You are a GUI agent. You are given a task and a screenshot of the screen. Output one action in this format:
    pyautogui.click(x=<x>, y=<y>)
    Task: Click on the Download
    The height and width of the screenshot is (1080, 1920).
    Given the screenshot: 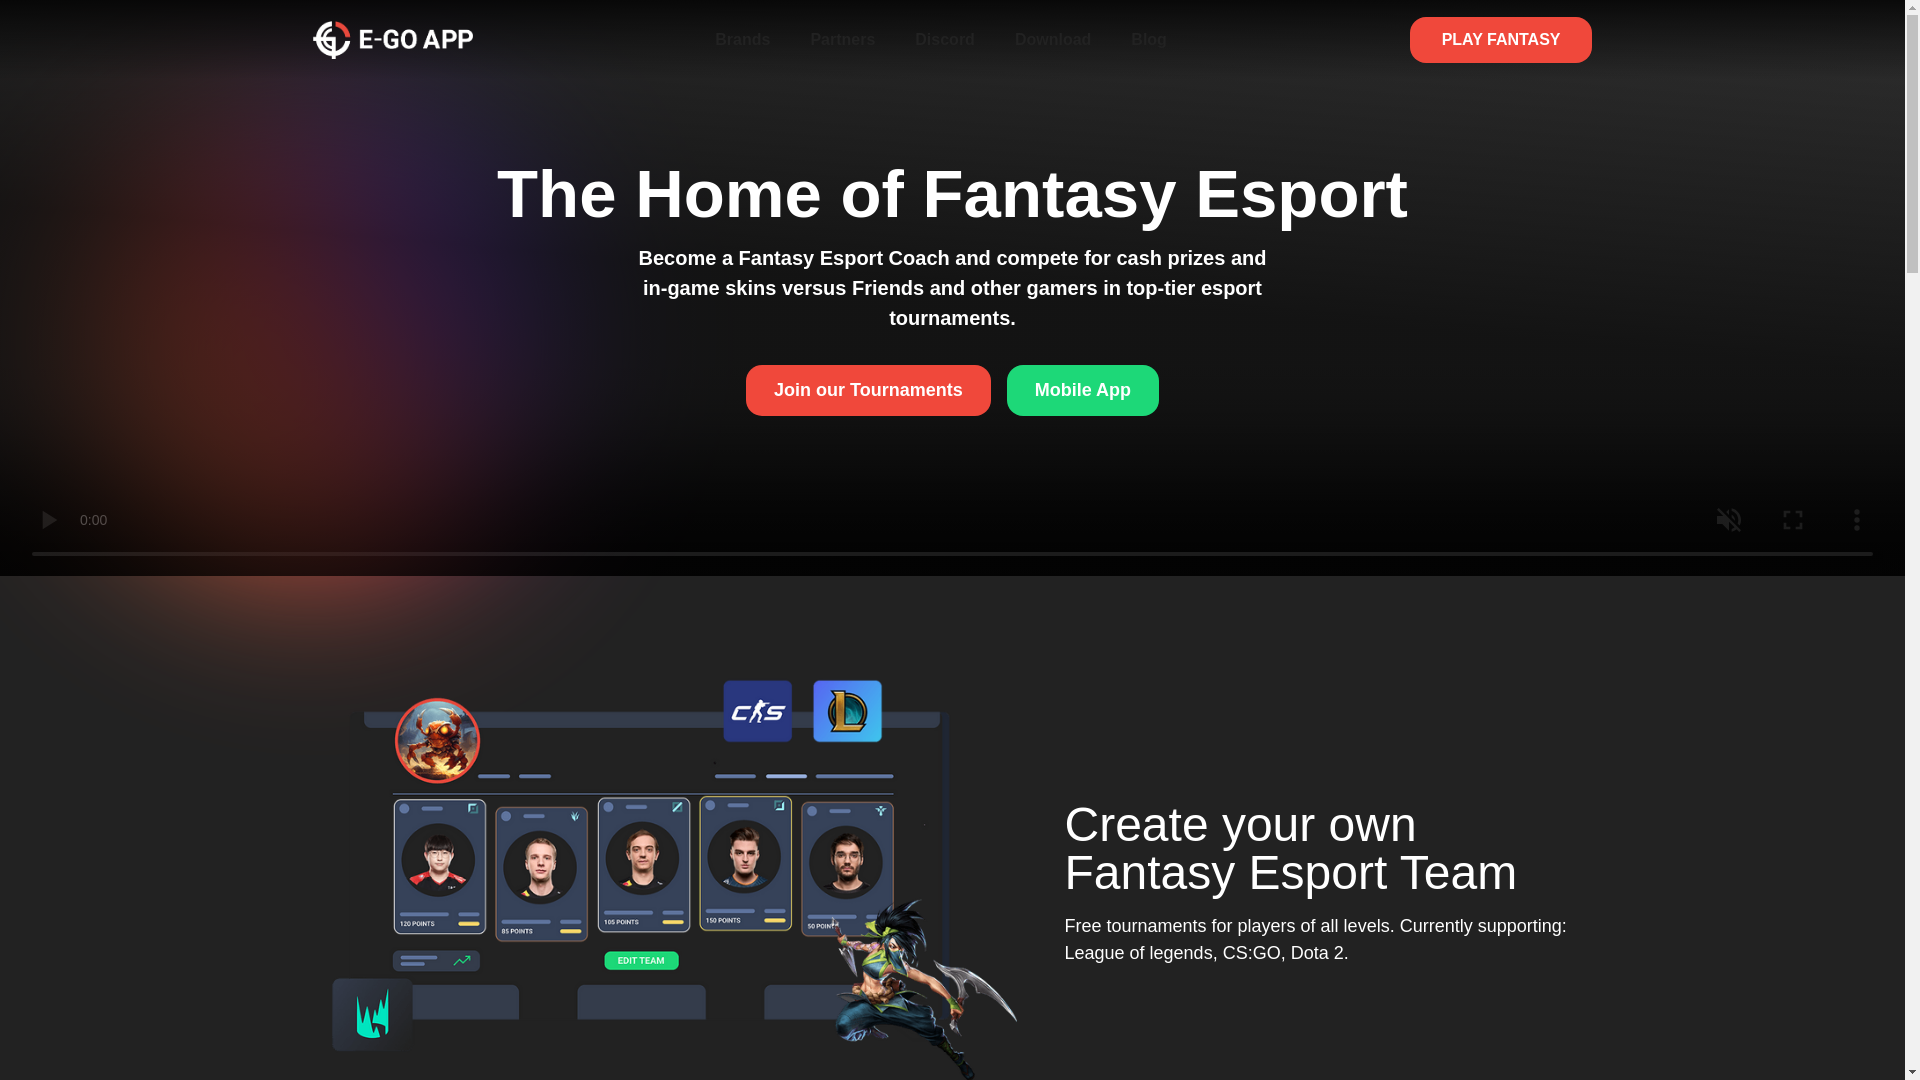 What is the action you would take?
    pyautogui.click(x=1052, y=40)
    